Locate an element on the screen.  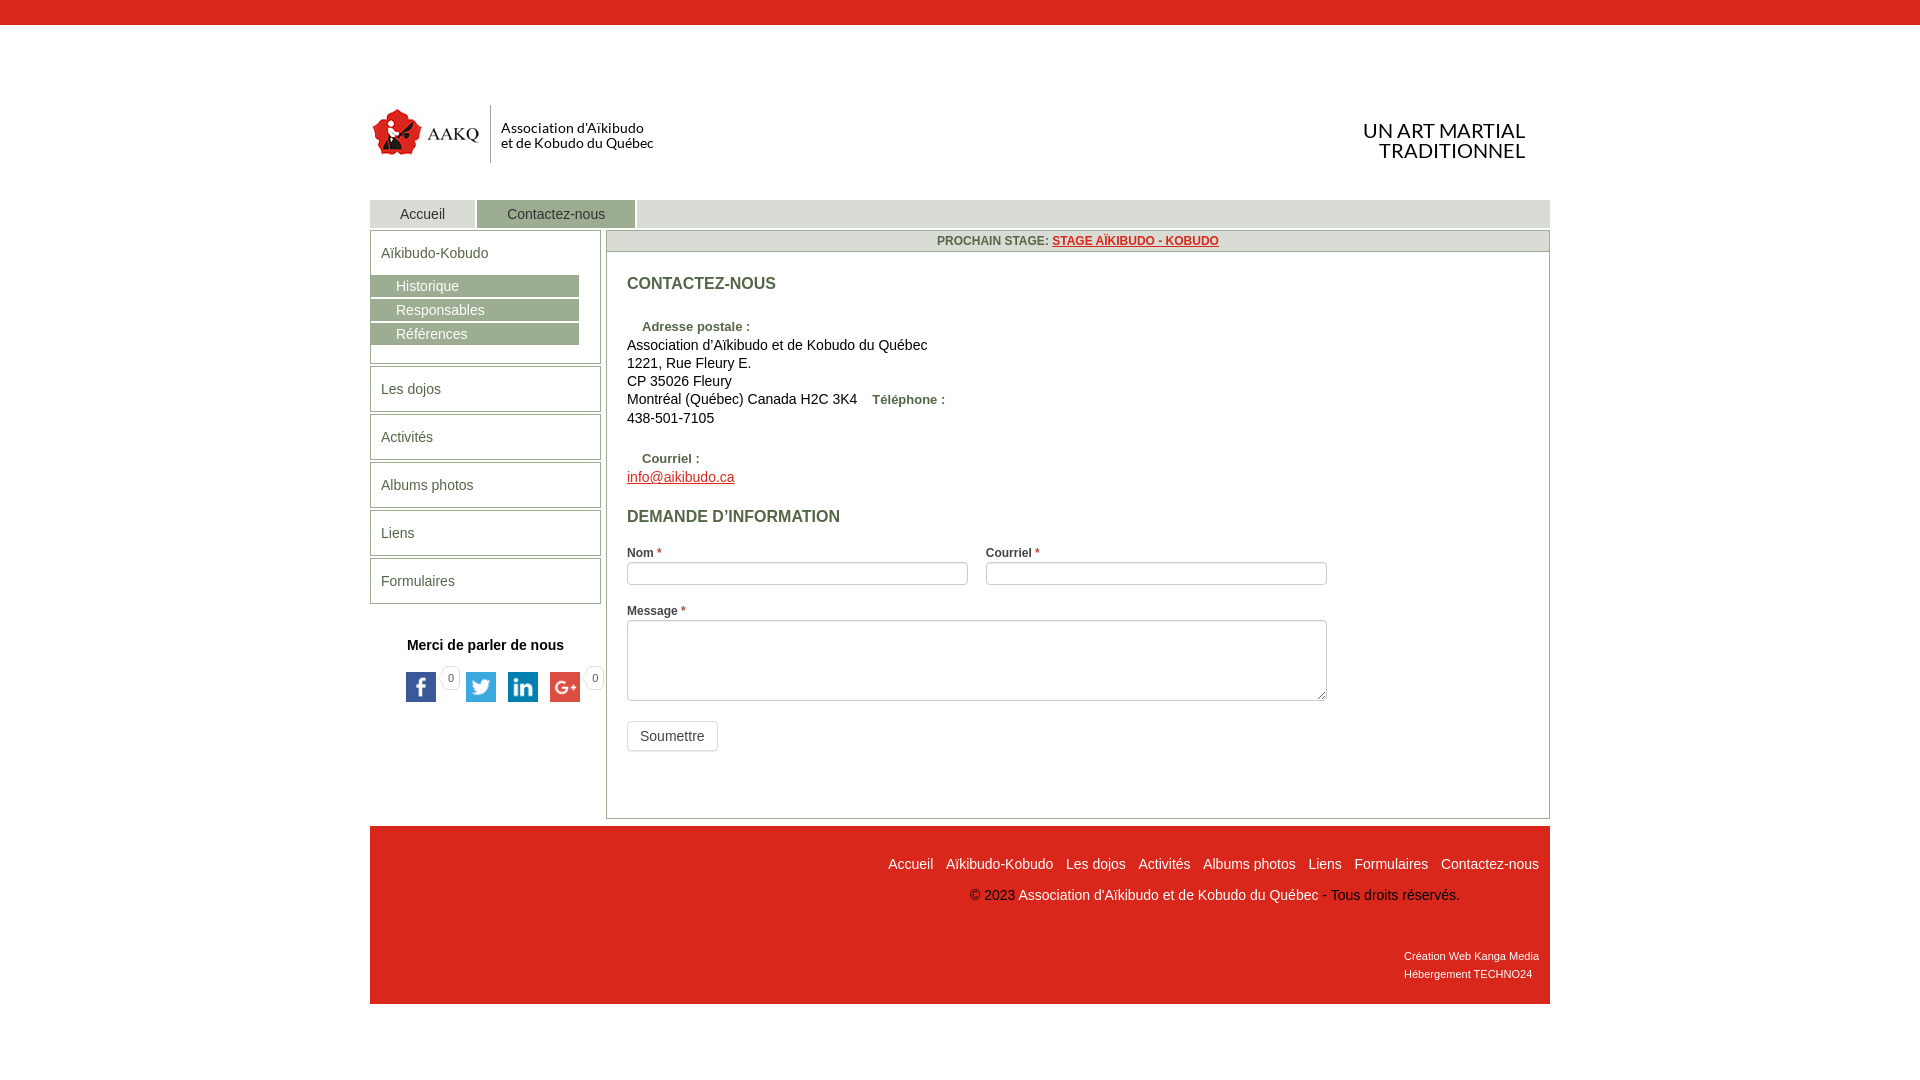
Twitter is located at coordinates (481, 687).